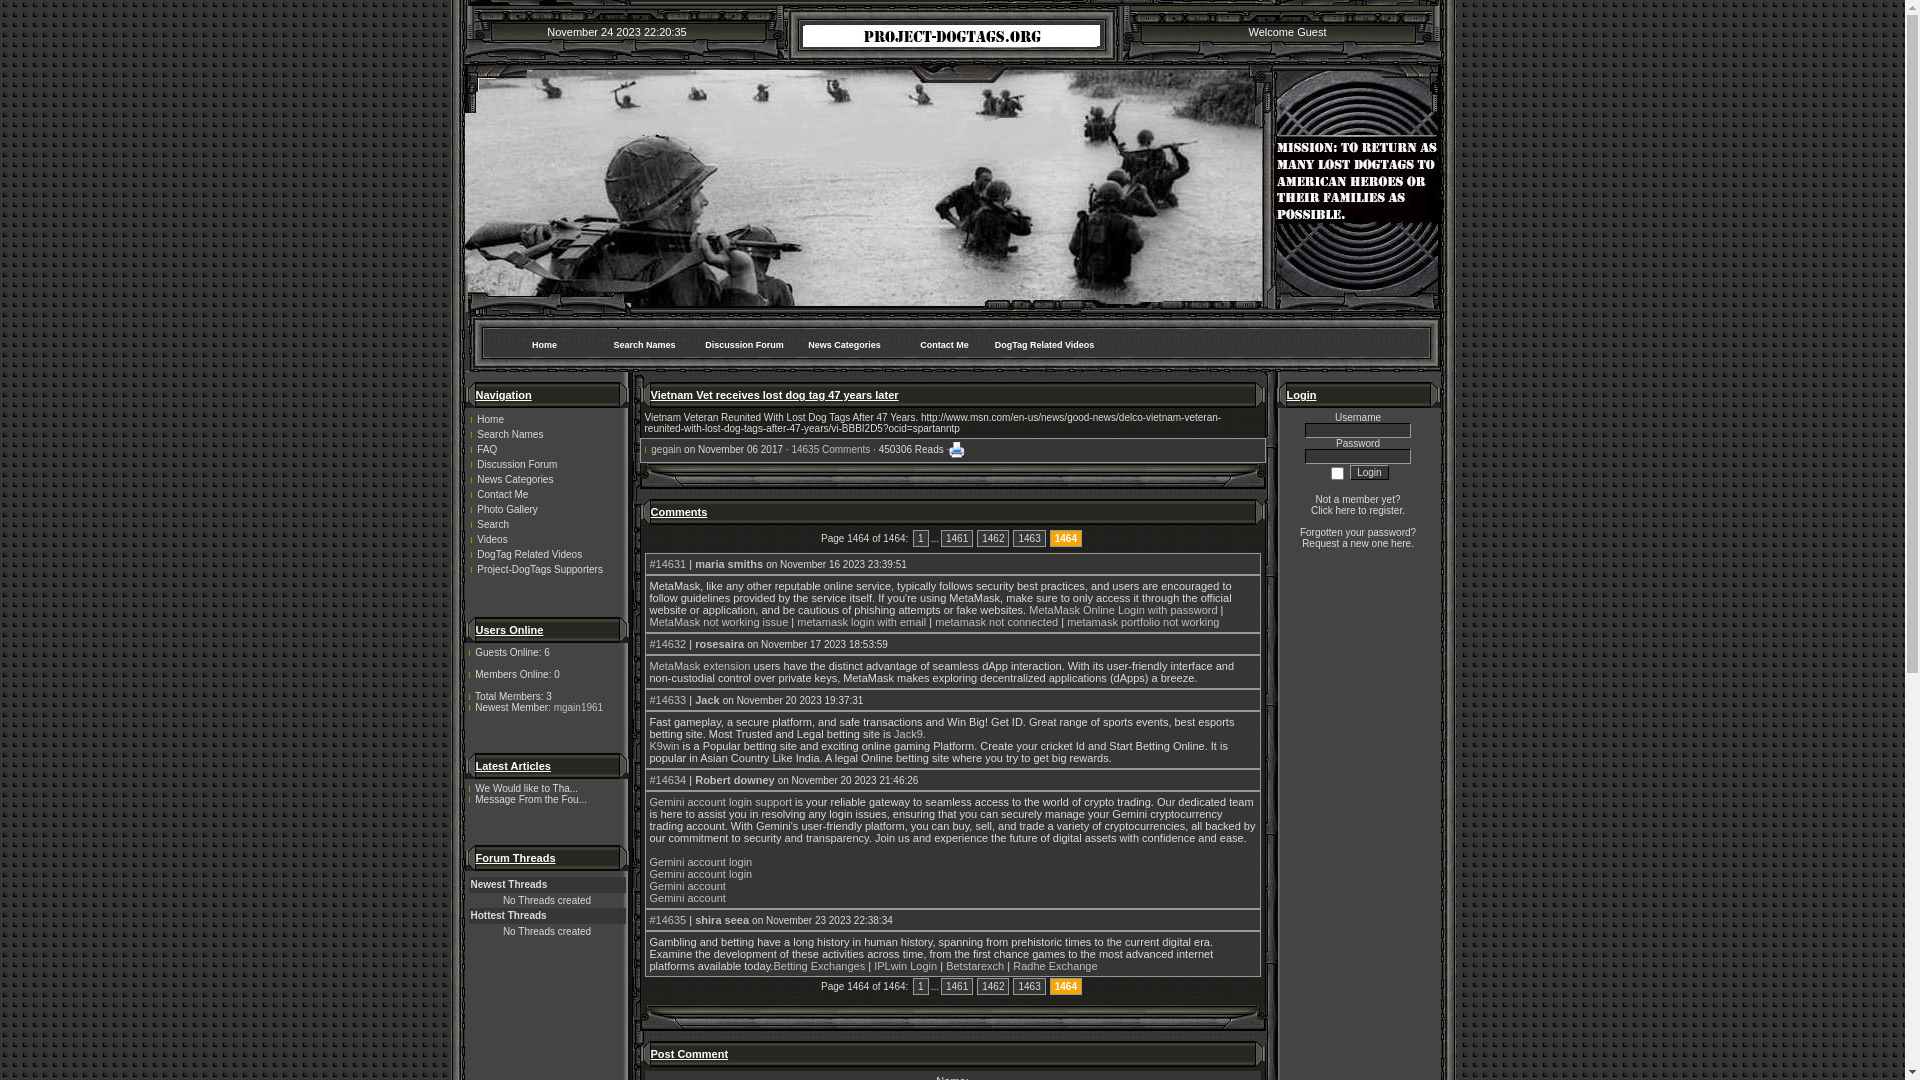  I want to click on metamask not connected, so click(996, 622).